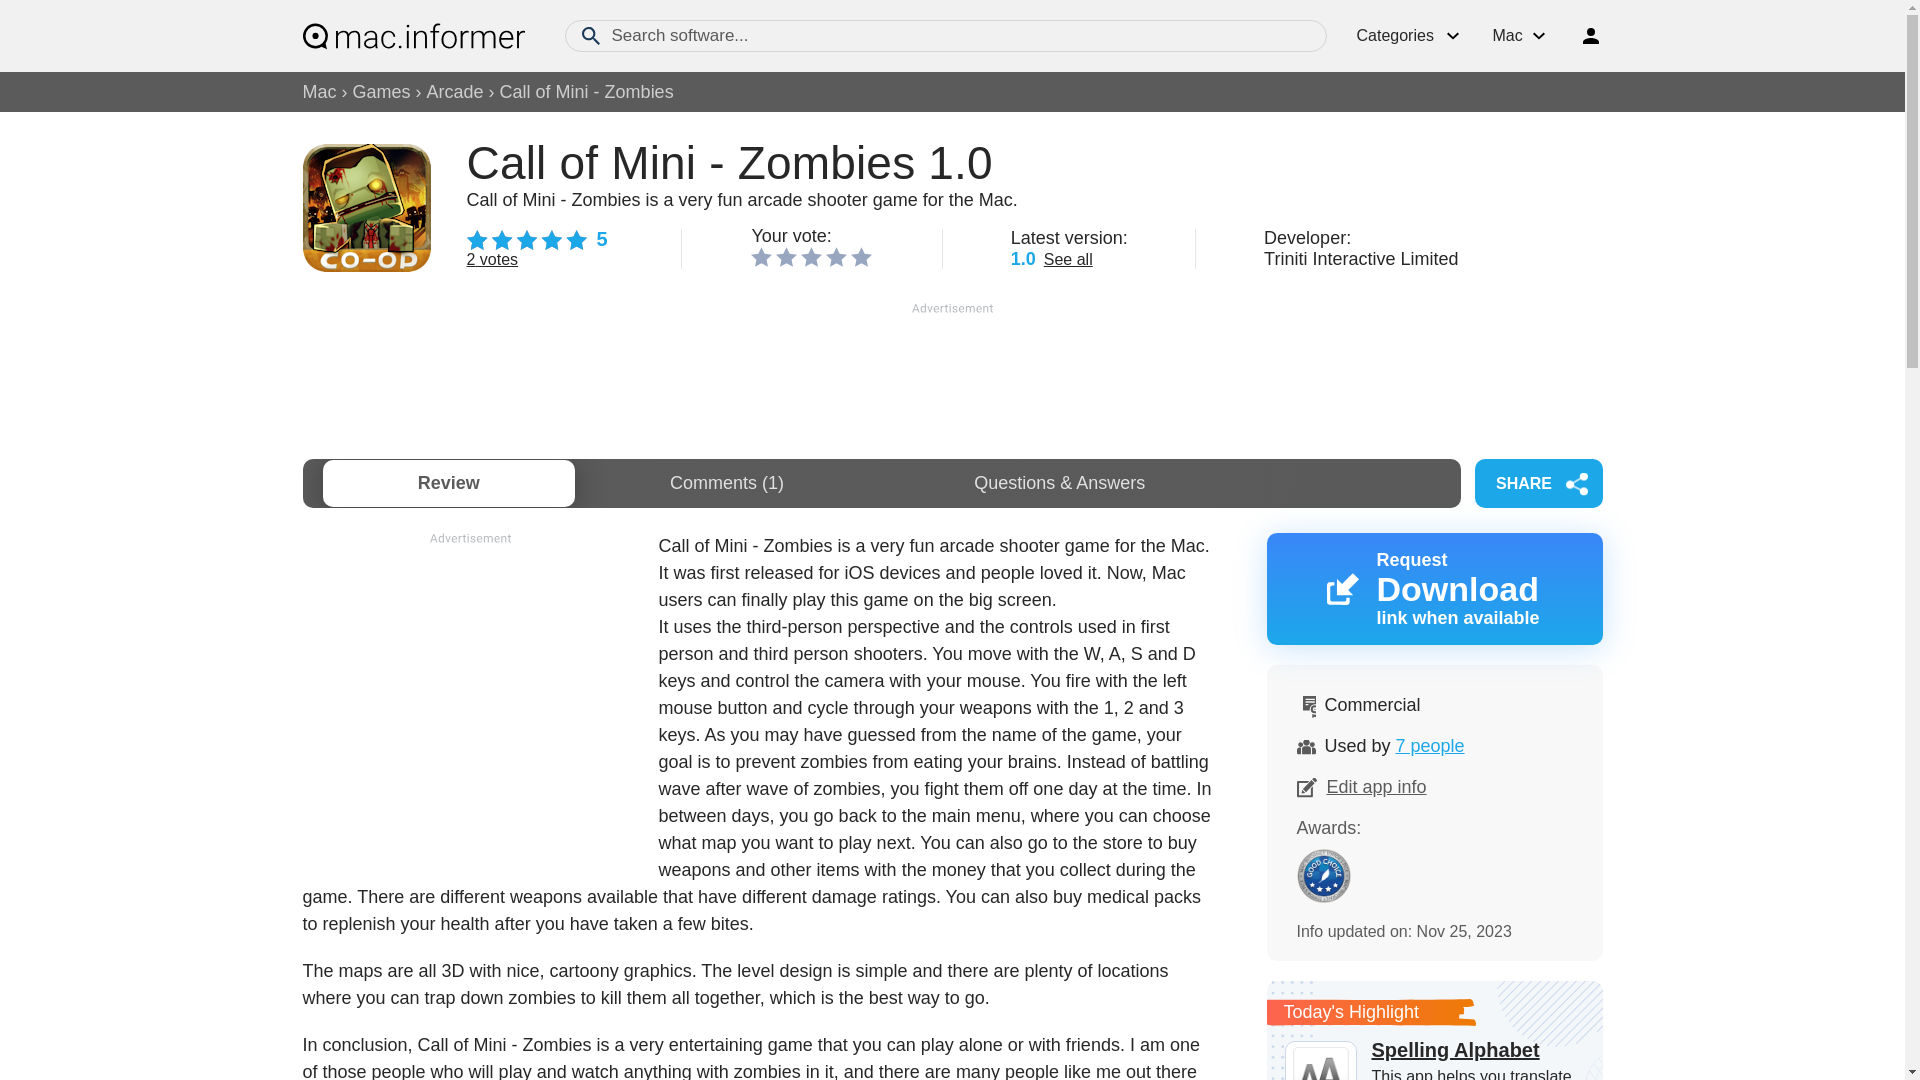  I want to click on Review, so click(448, 483).